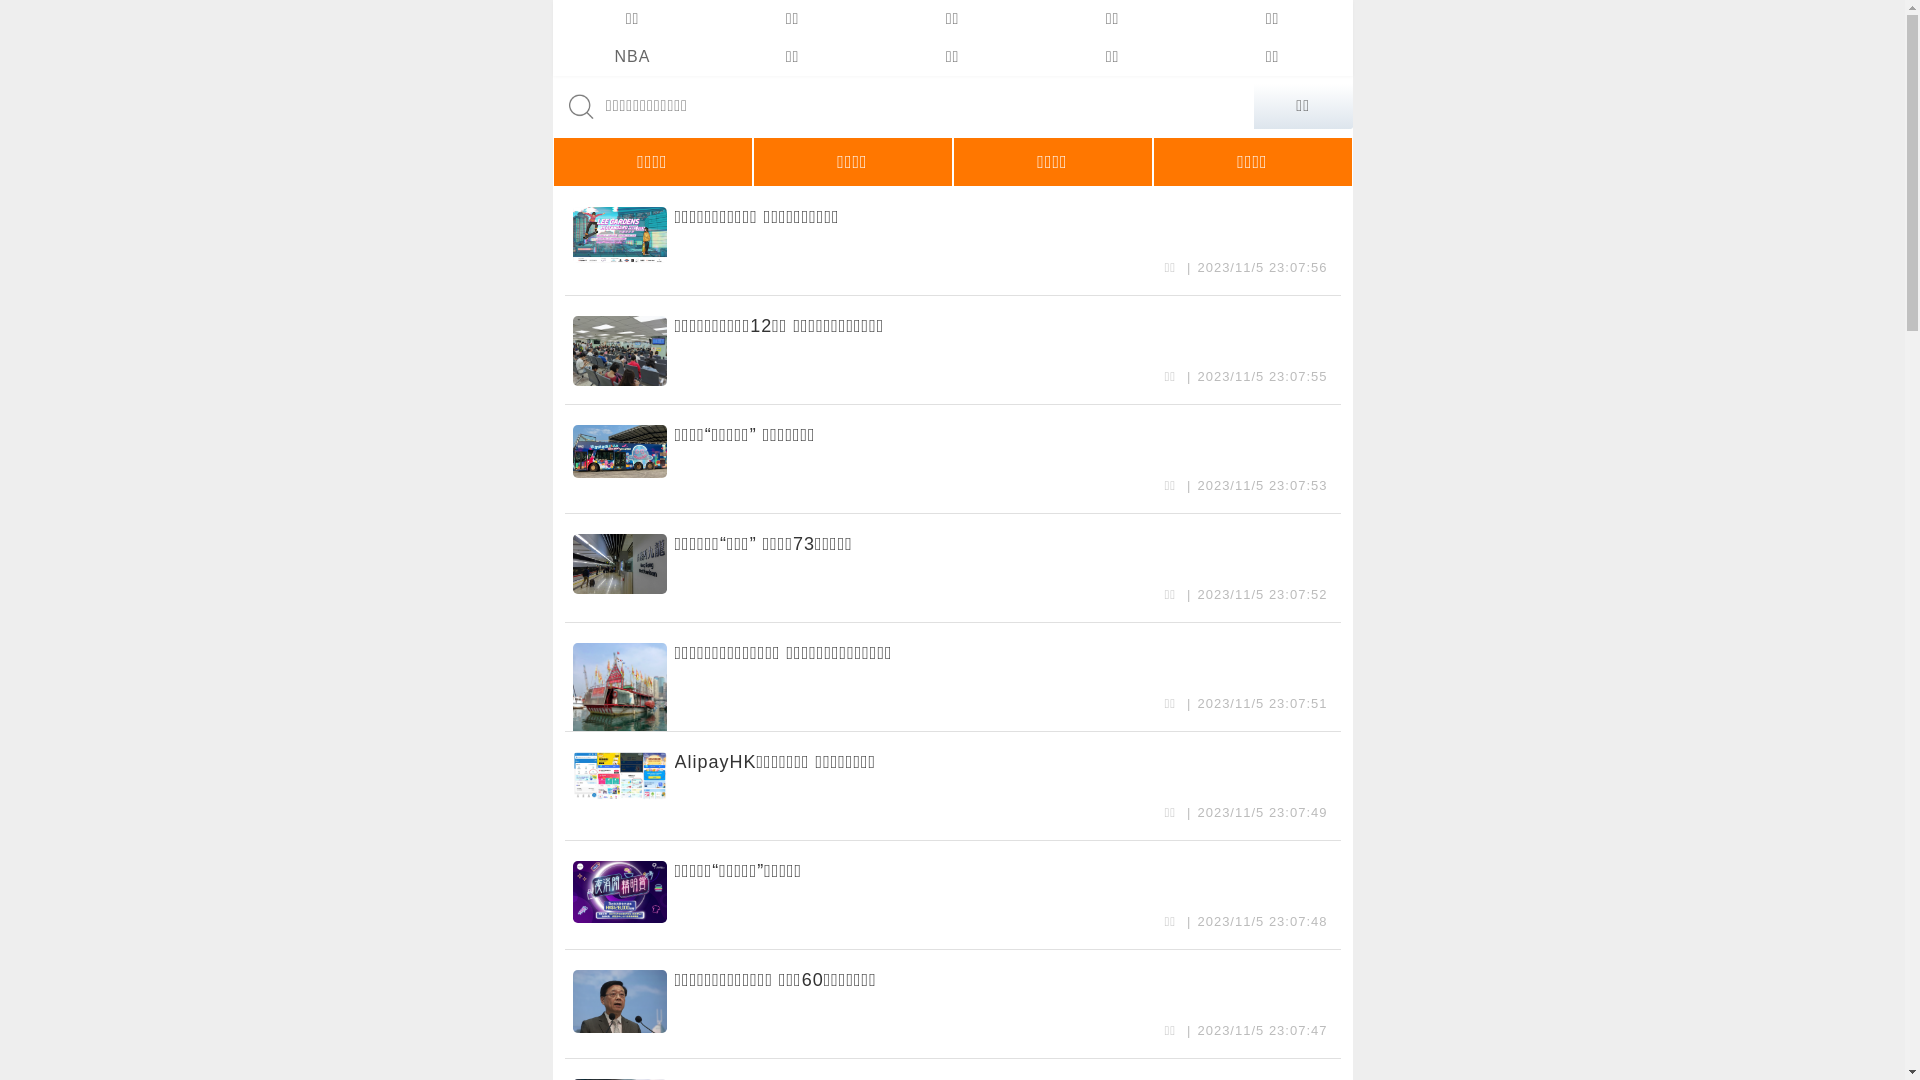 The height and width of the screenshot is (1080, 1920). I want to click on NBA, so click(632, 57).